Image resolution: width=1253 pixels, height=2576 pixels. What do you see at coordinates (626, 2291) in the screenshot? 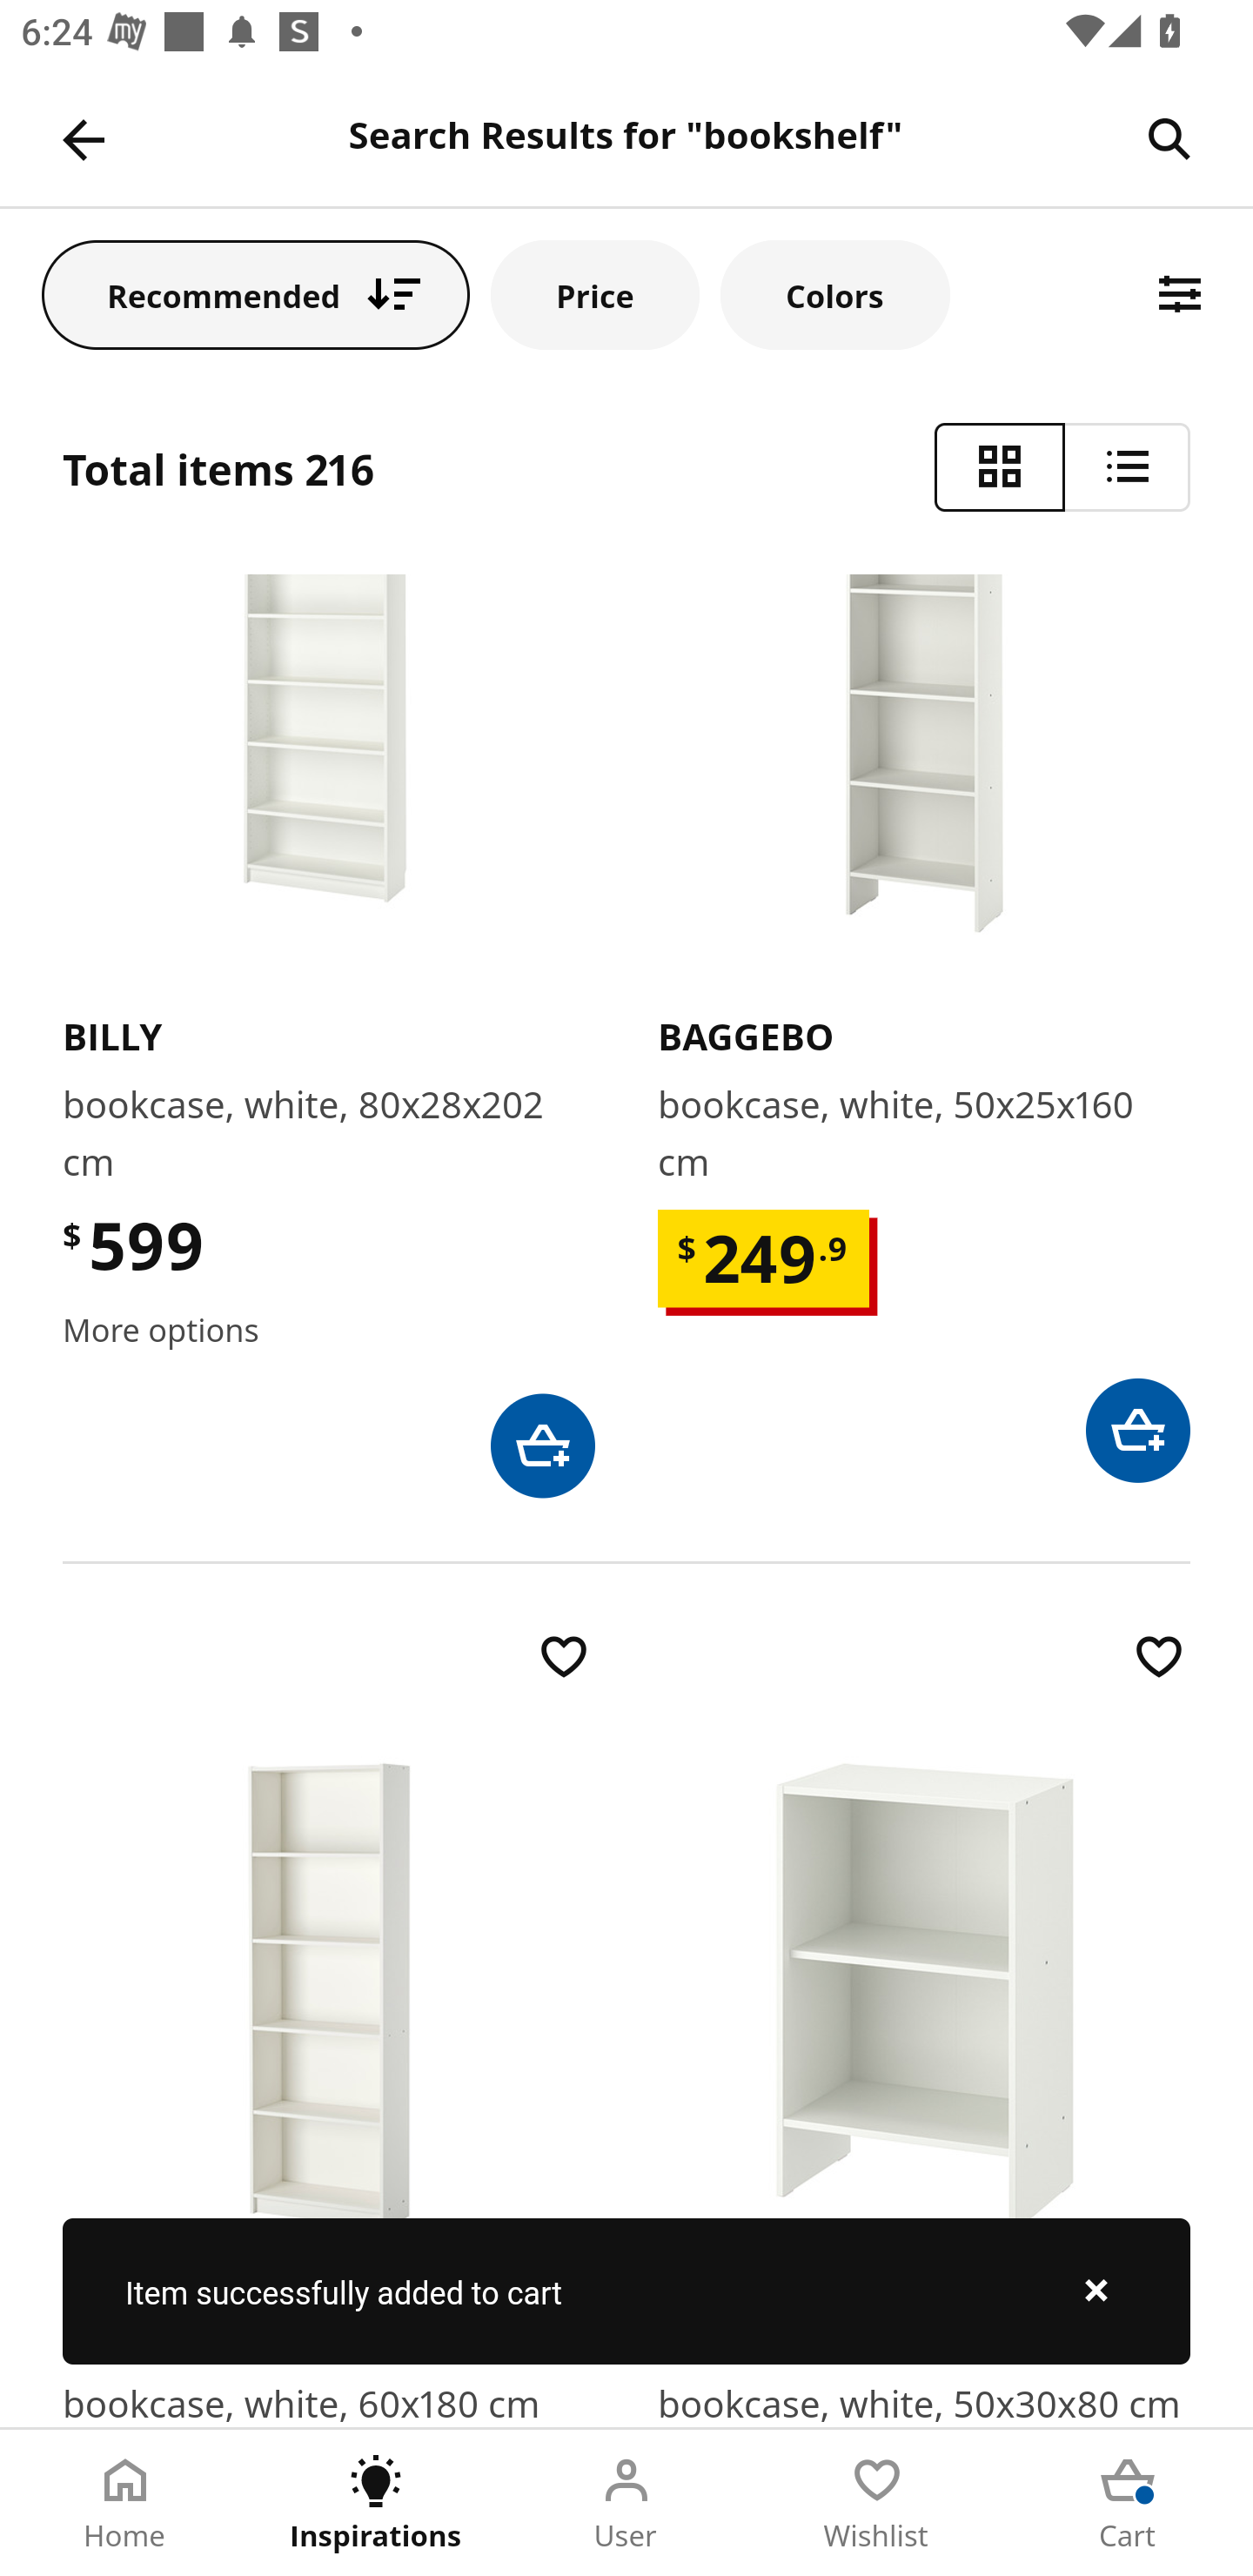
I see `Item successfully added to cart` at bounding box center [626, 2291].